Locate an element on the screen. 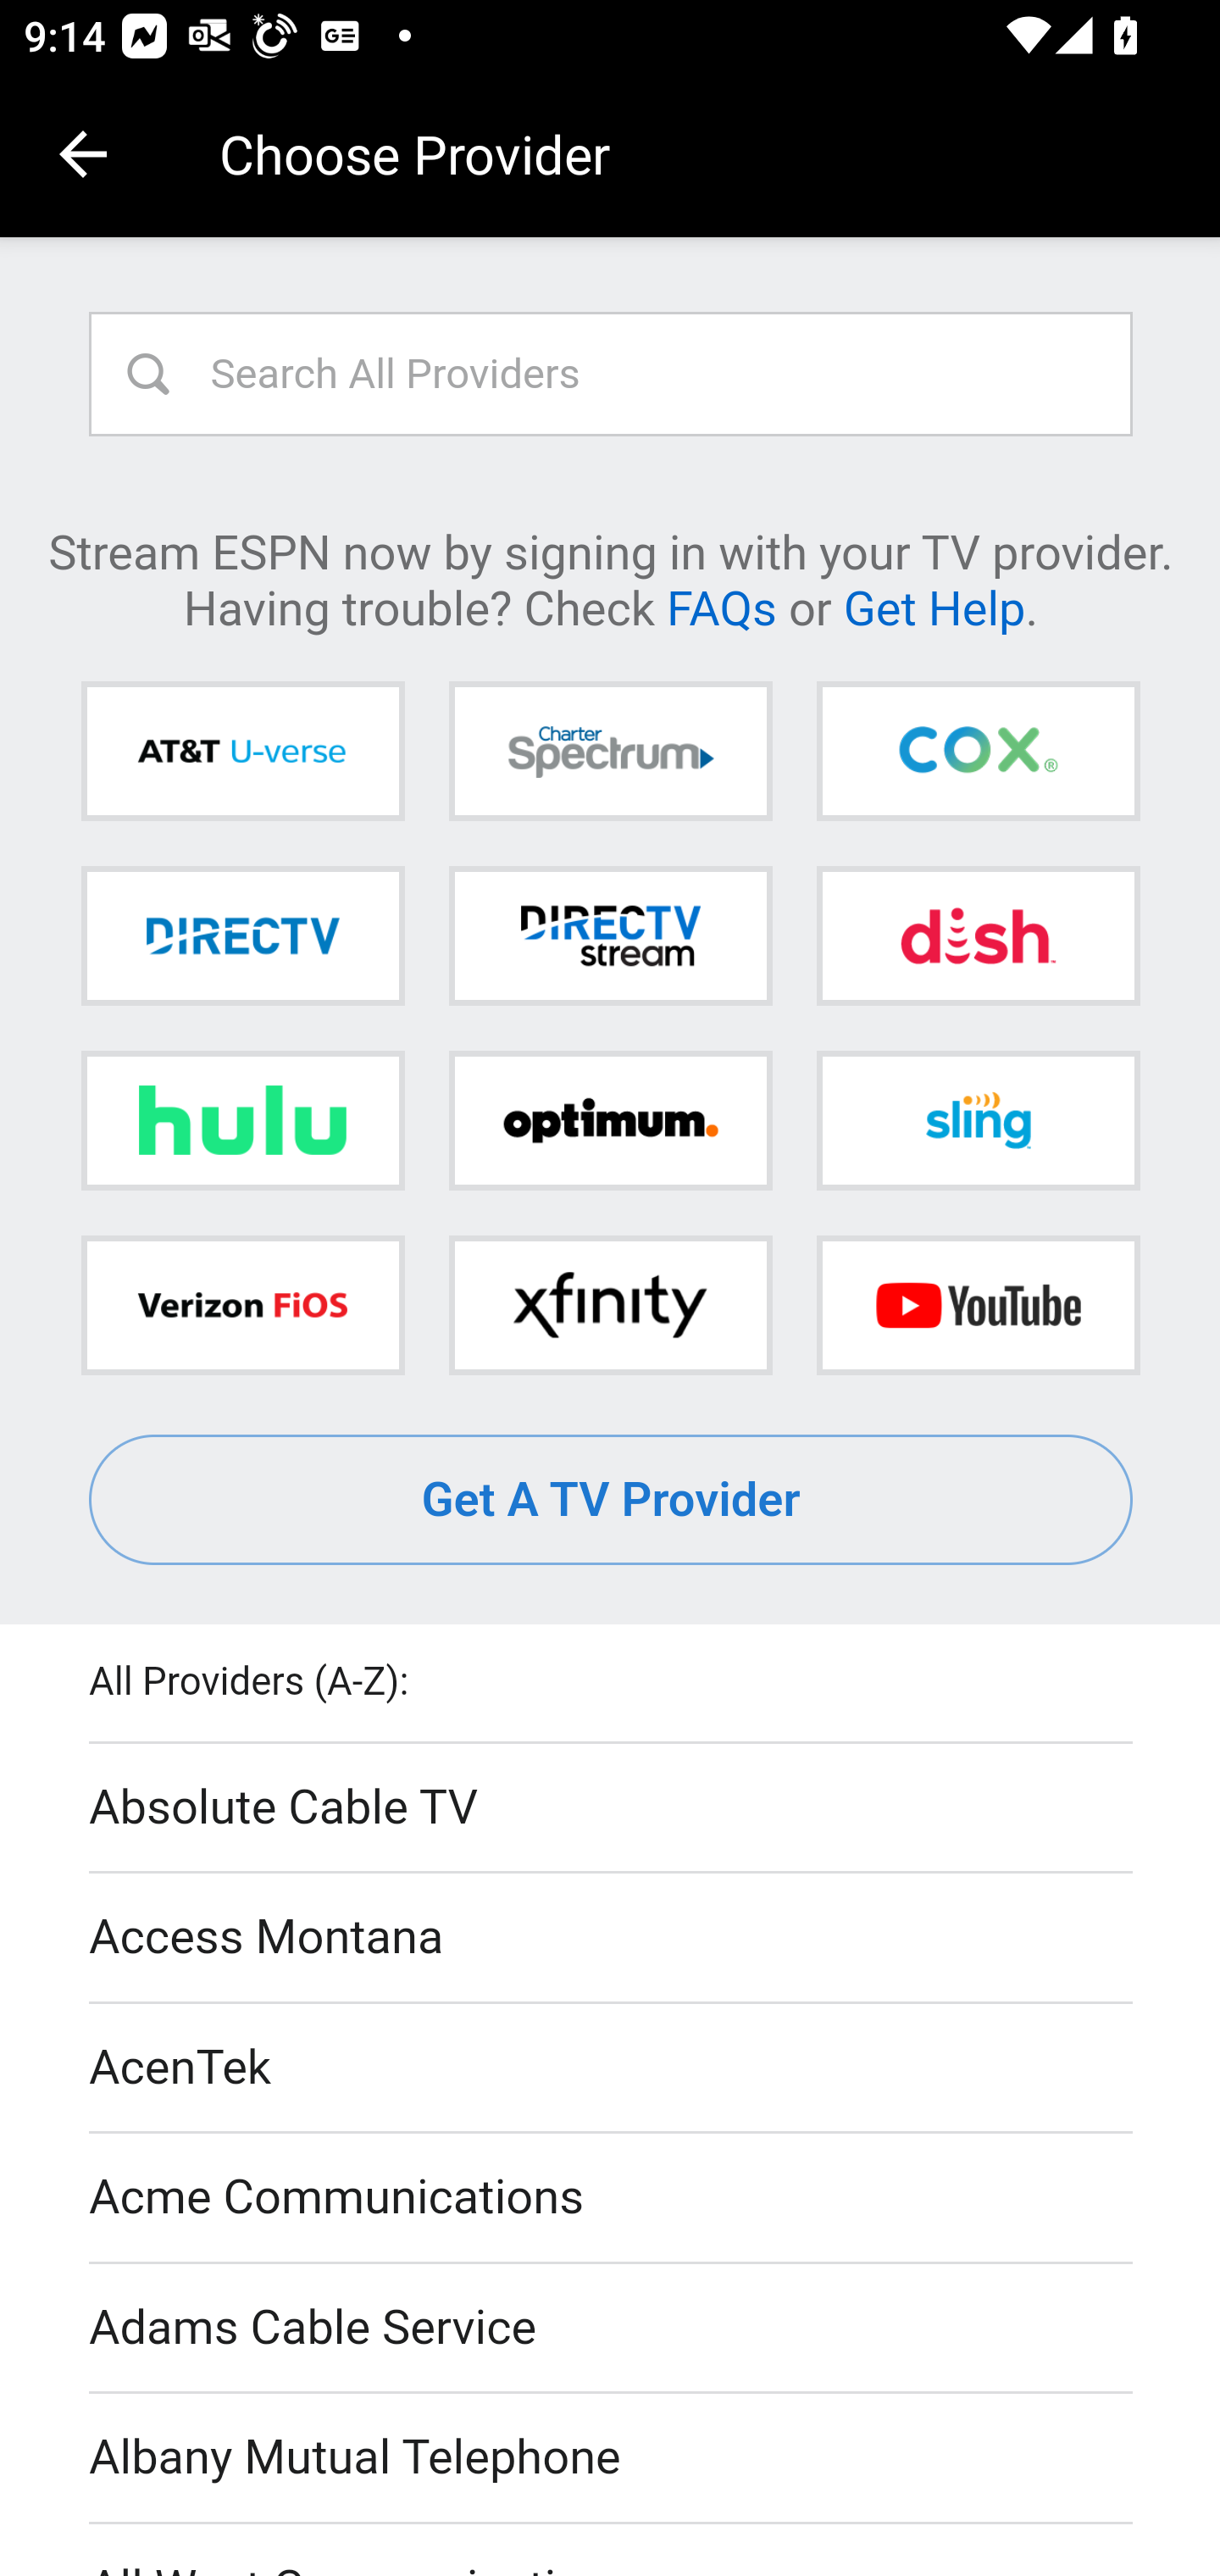  Hulu is located at coordinates (242, 1120).